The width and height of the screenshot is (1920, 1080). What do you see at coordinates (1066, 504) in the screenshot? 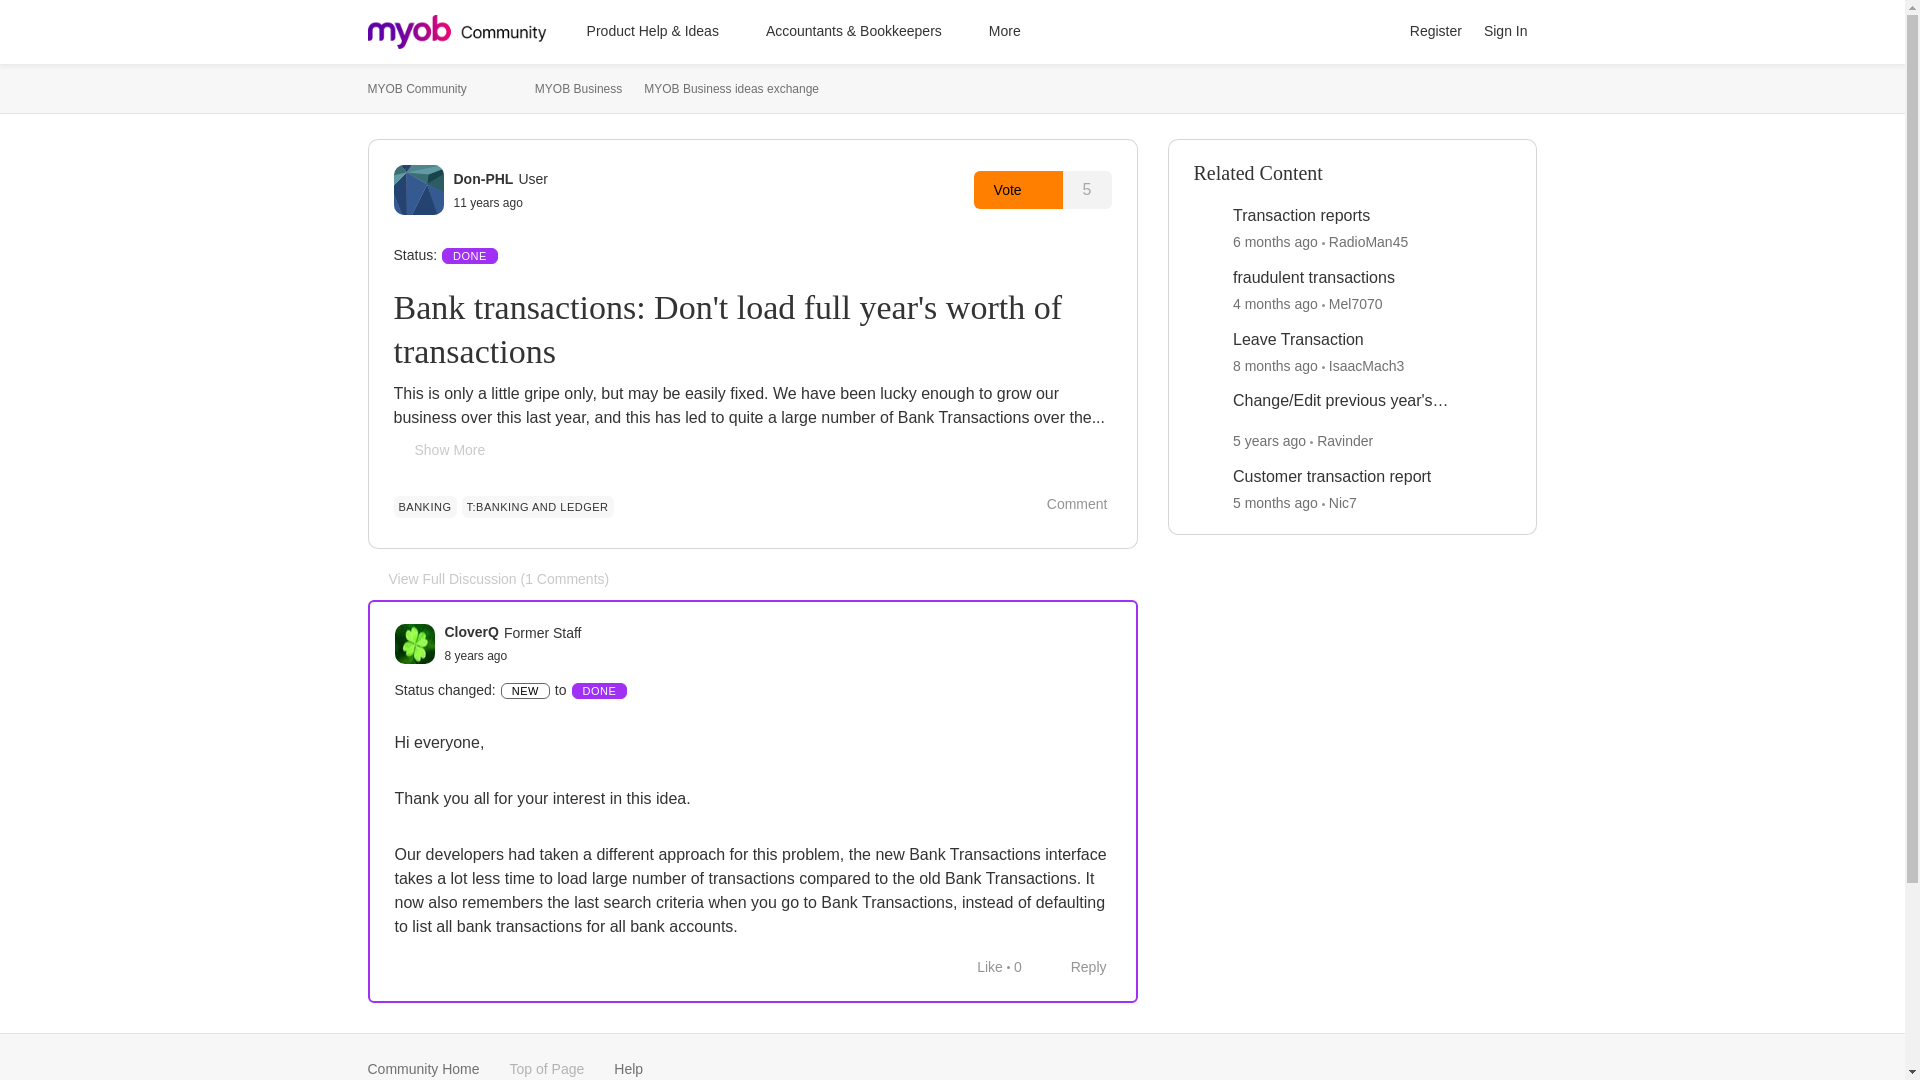
I see `Comment` at bounding box center [1066, 504].